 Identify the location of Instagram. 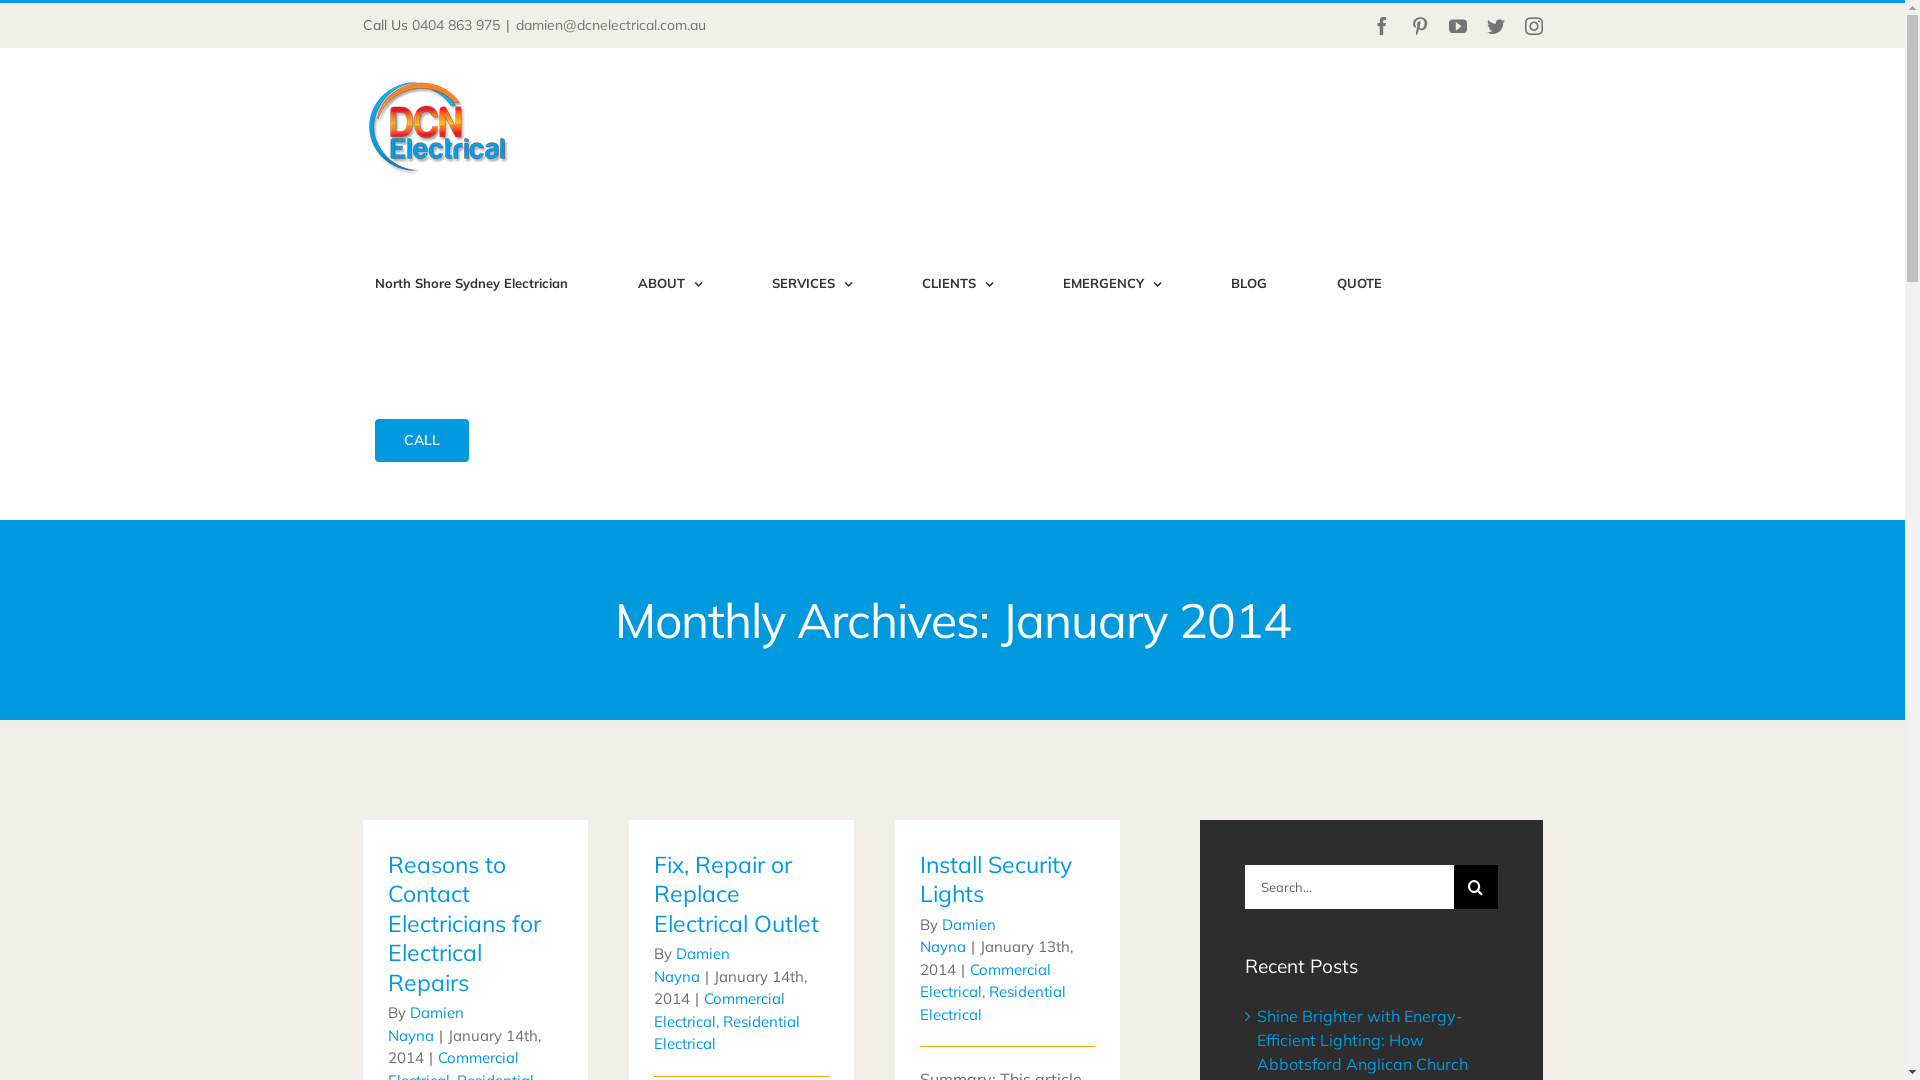
(1533, 25).